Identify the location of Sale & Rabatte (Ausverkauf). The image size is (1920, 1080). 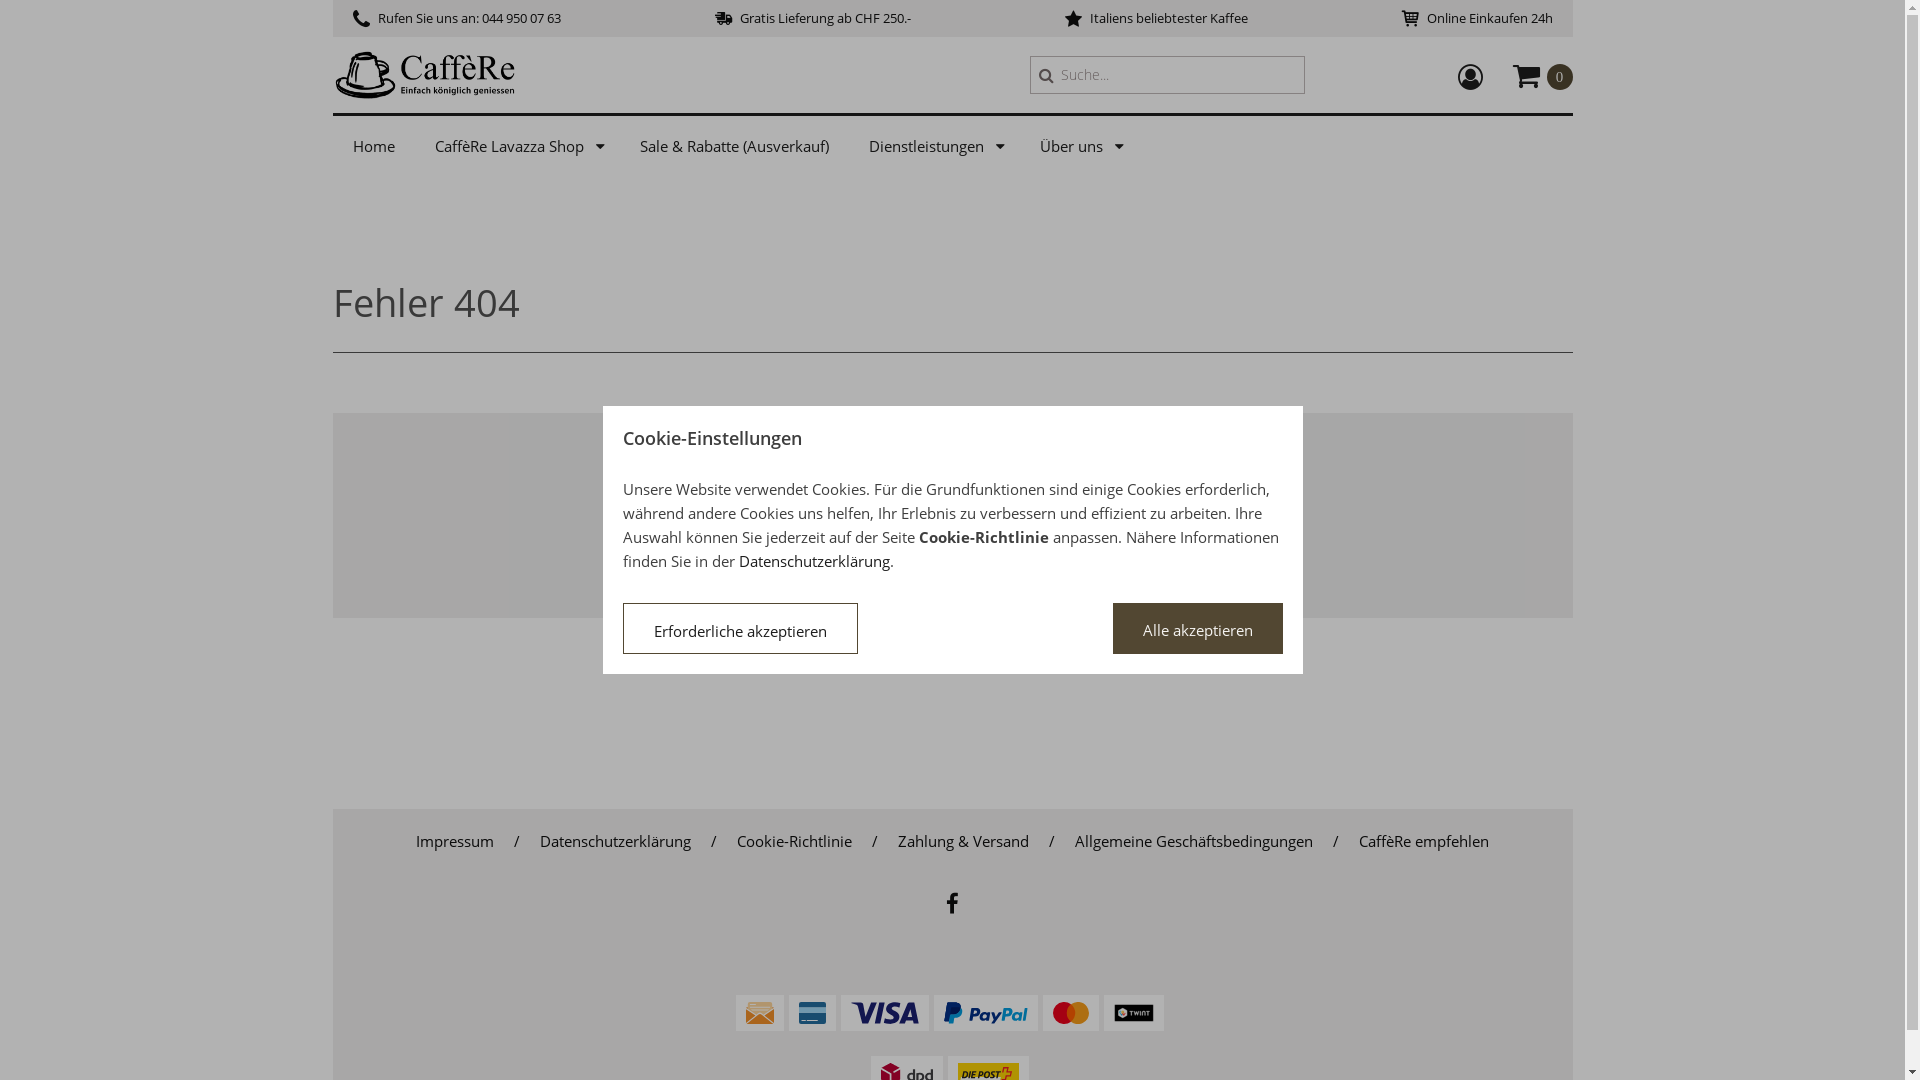
(734, 146).